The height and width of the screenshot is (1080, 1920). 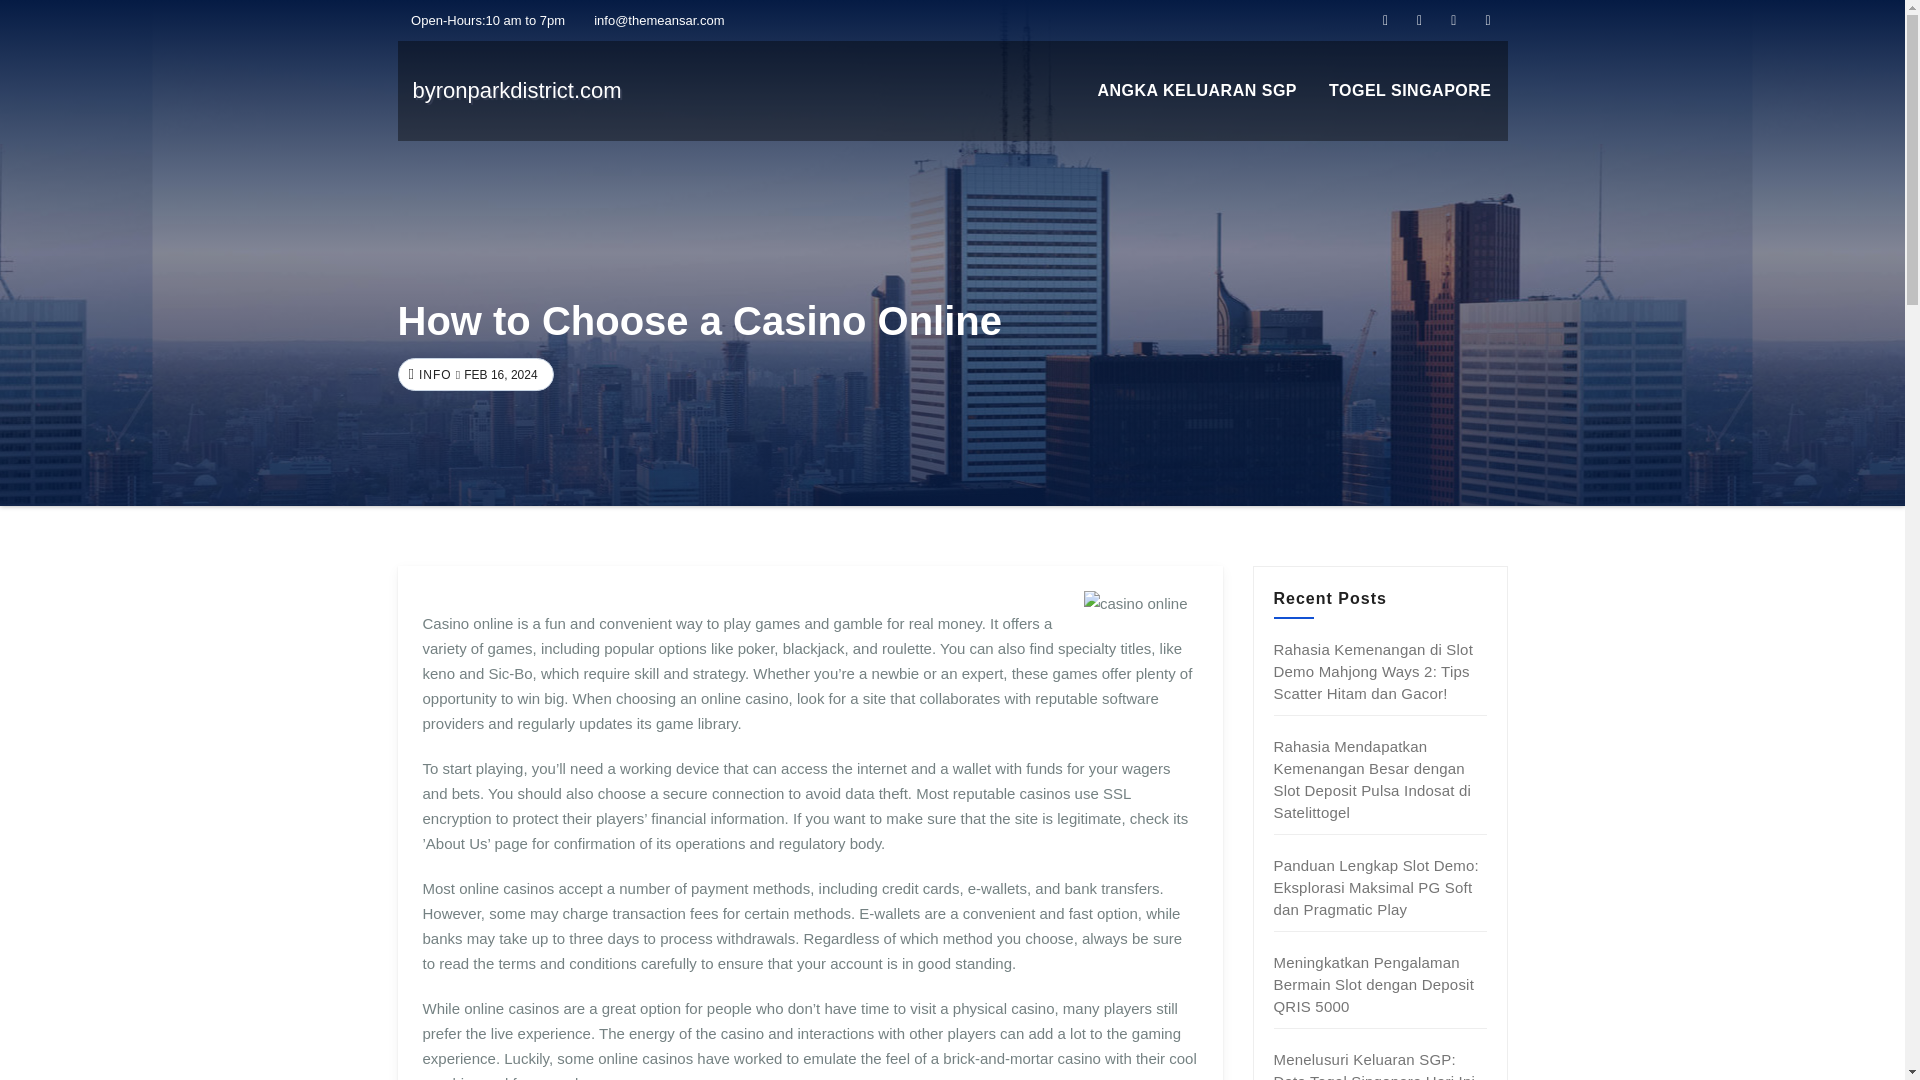 I want to click on ANGKA KELUARAN SGP, so click(x=1196, y=91).